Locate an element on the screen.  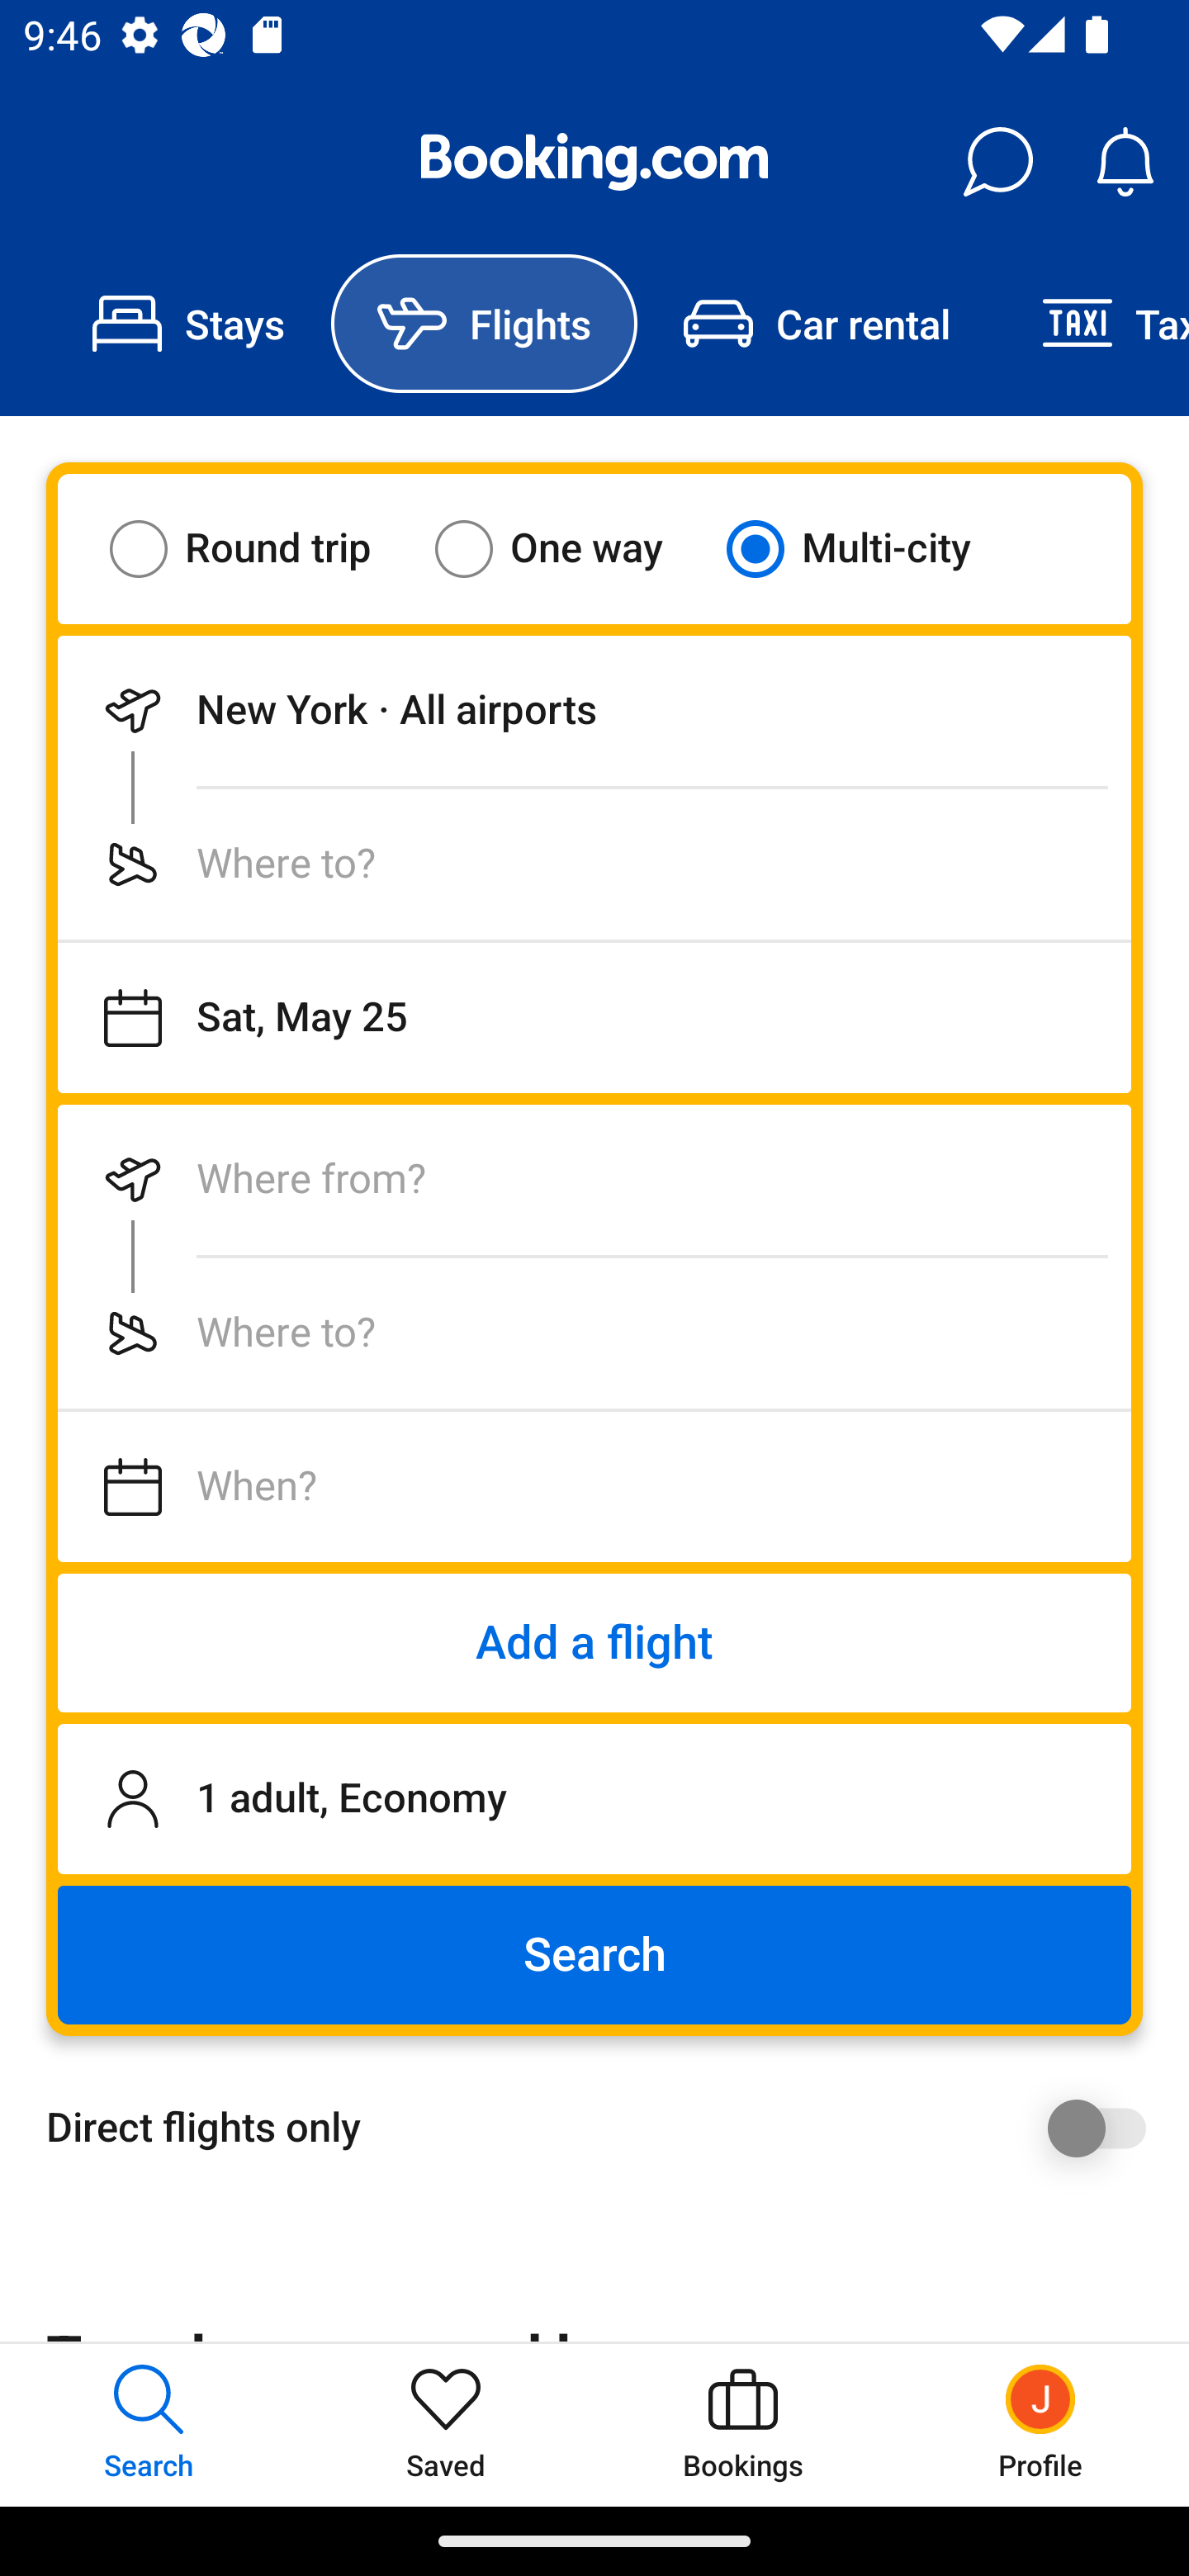
Bookings is located at coordinates (743, 2424).